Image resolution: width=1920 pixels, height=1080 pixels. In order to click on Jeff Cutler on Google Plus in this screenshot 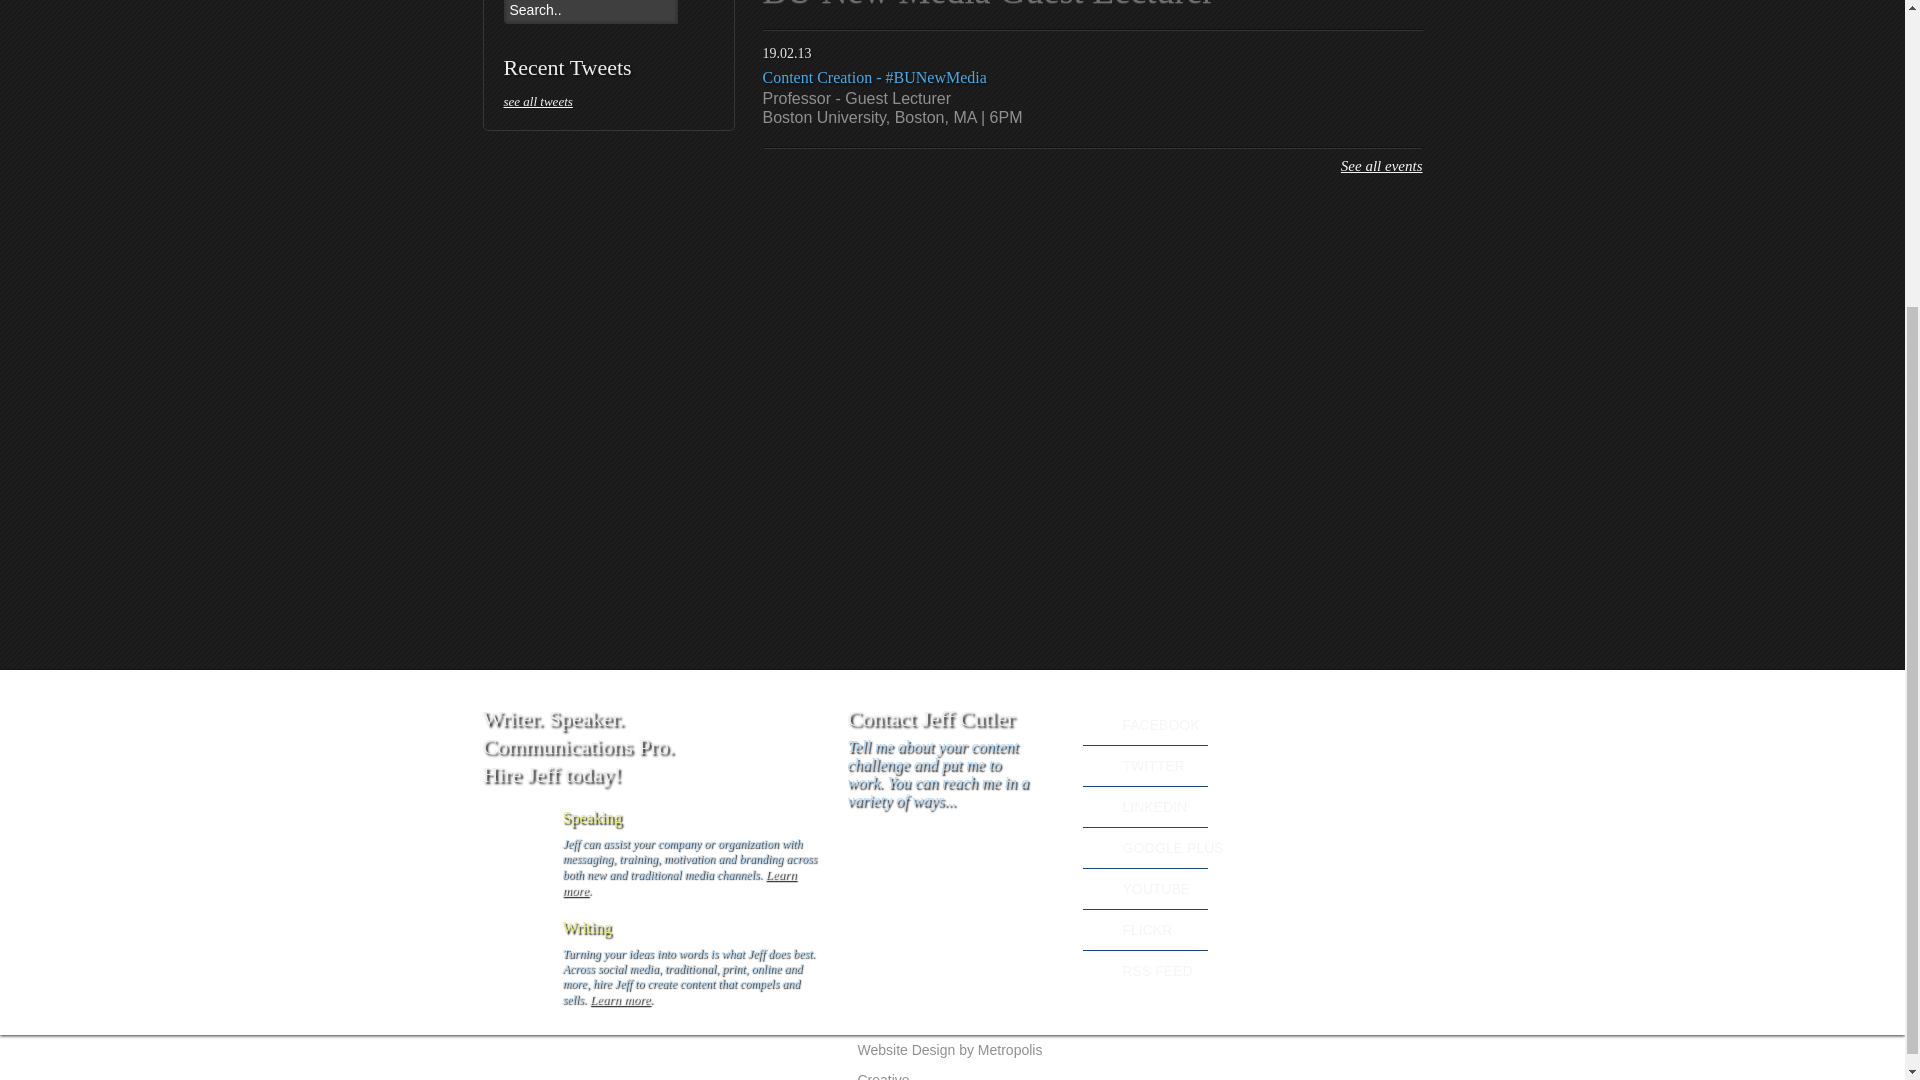, I will do `click(1096, 847)`.